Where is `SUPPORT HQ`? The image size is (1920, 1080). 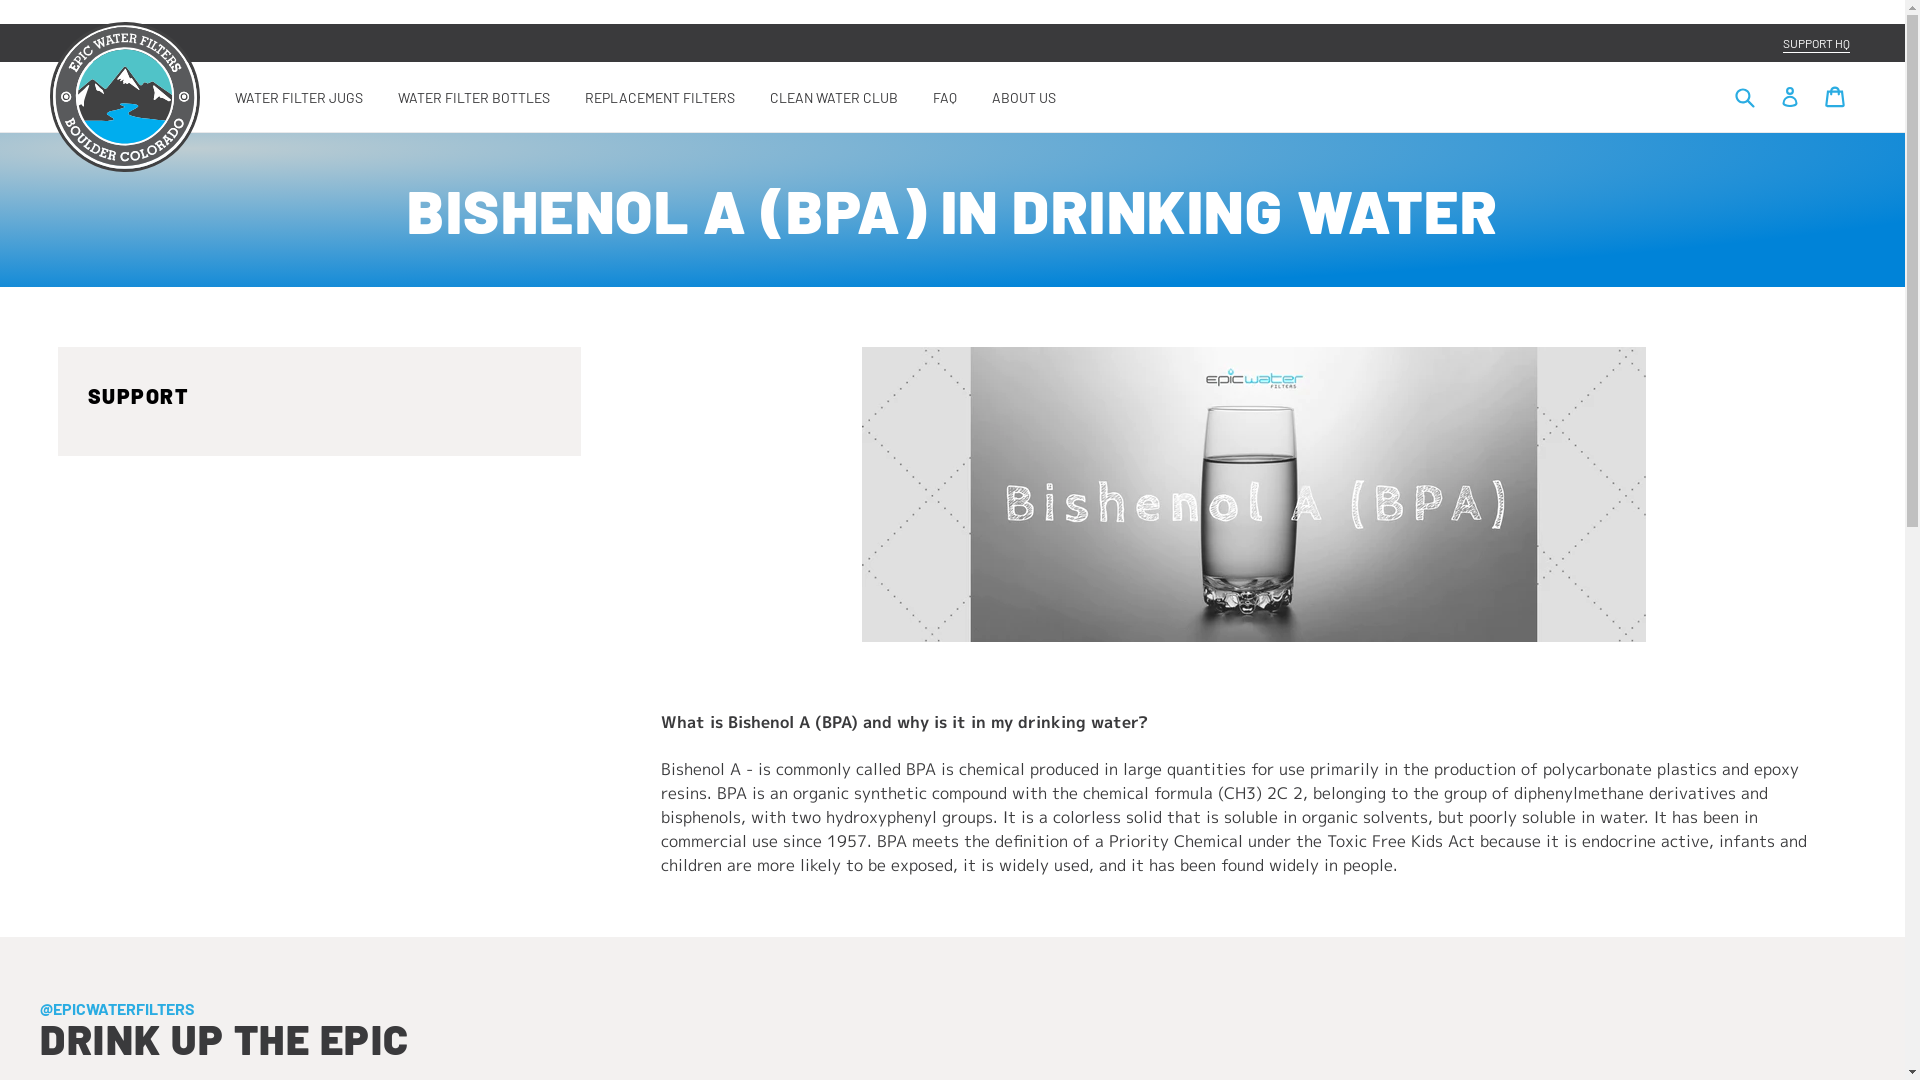
SUPPORT HQ is located at coordinates (1816, 44).